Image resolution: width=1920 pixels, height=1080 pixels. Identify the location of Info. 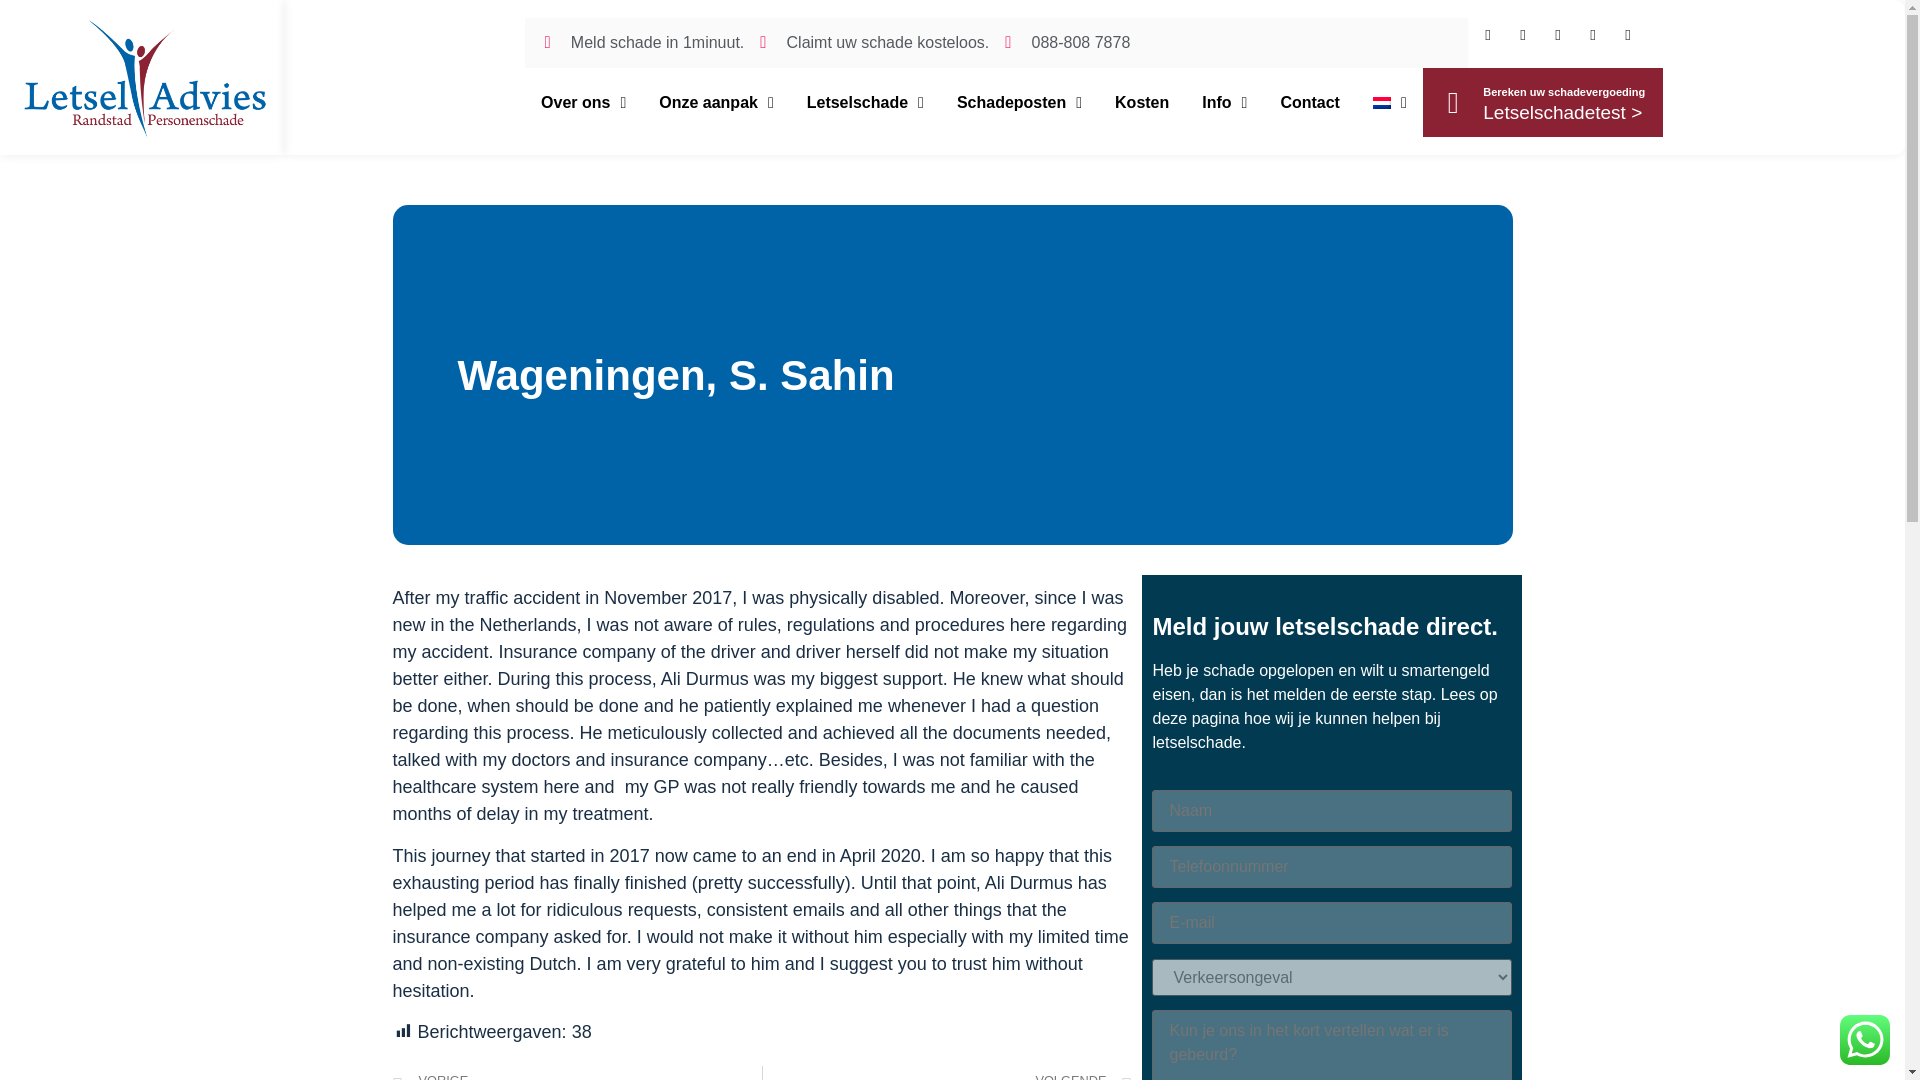
(1224, 102).